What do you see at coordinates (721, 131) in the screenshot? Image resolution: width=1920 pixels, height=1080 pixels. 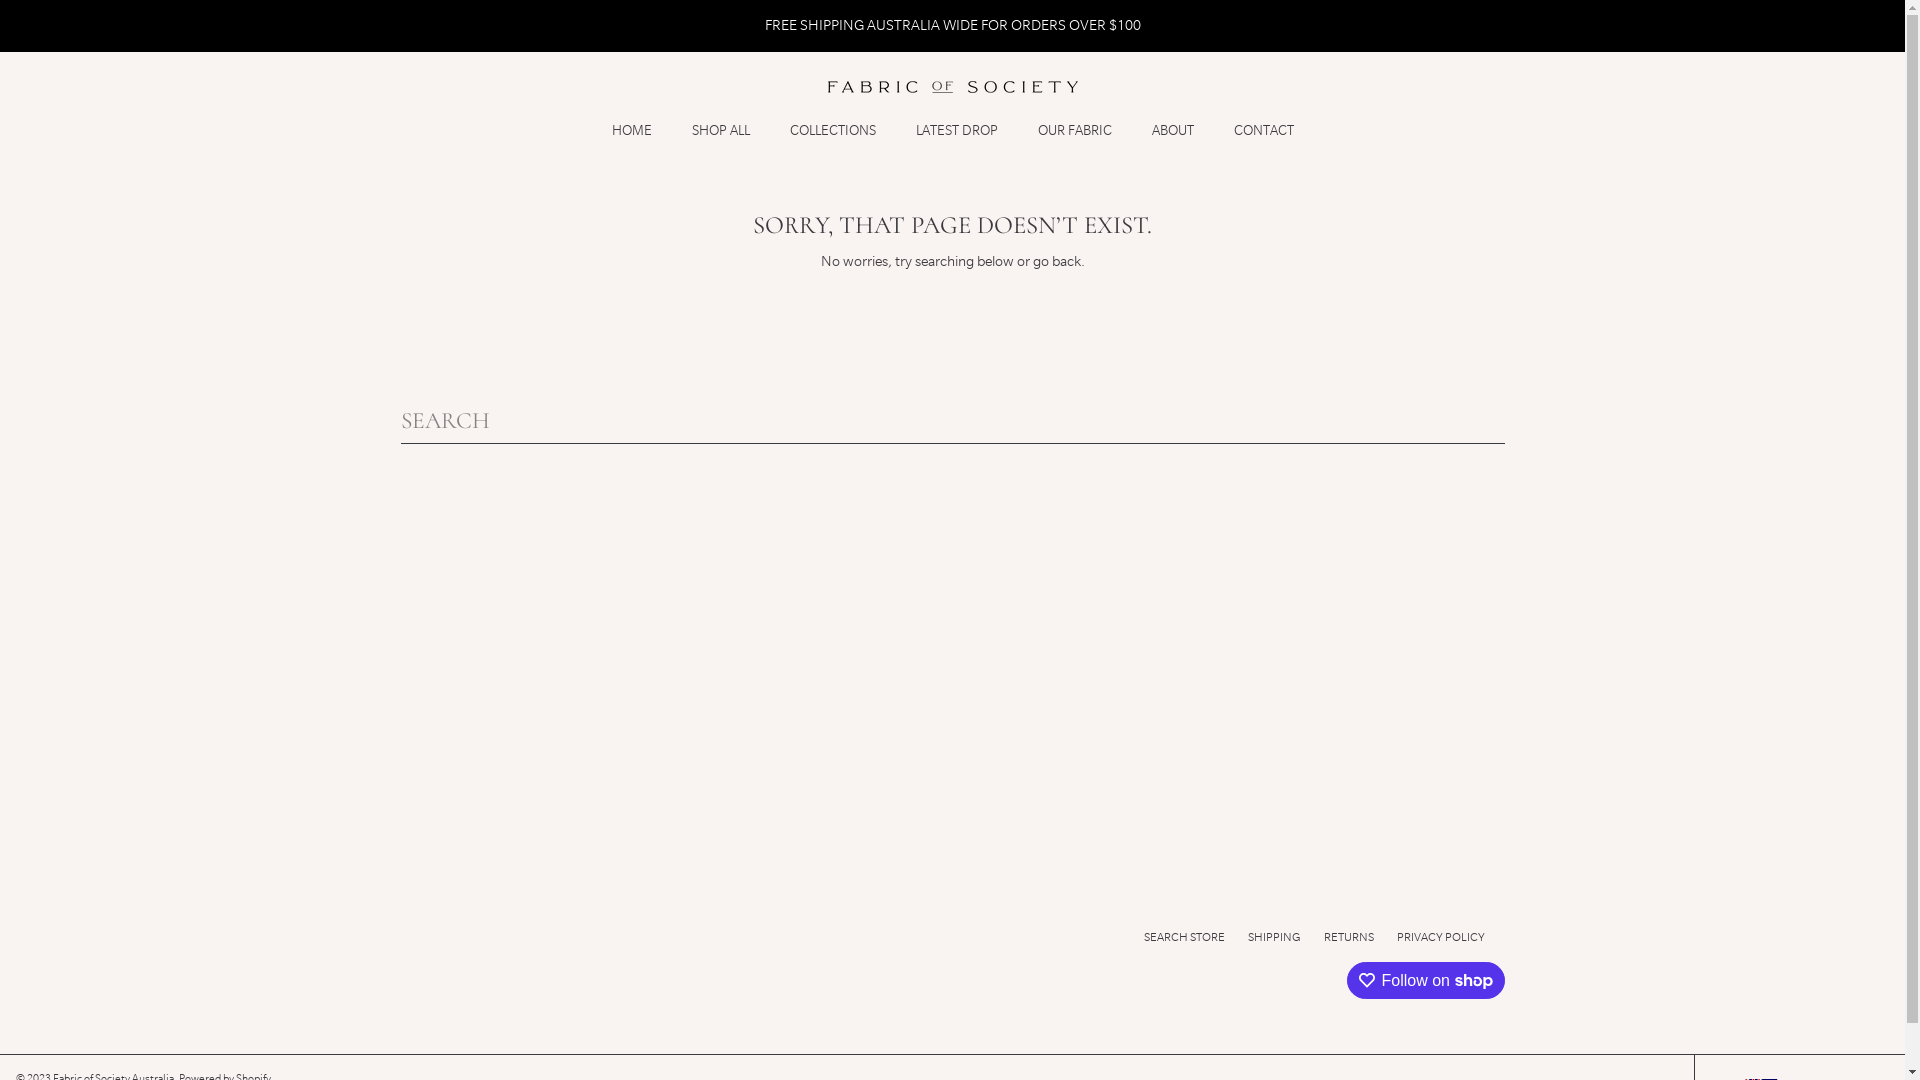 I see `SHOP ALL` at bounding box center [721, 131].